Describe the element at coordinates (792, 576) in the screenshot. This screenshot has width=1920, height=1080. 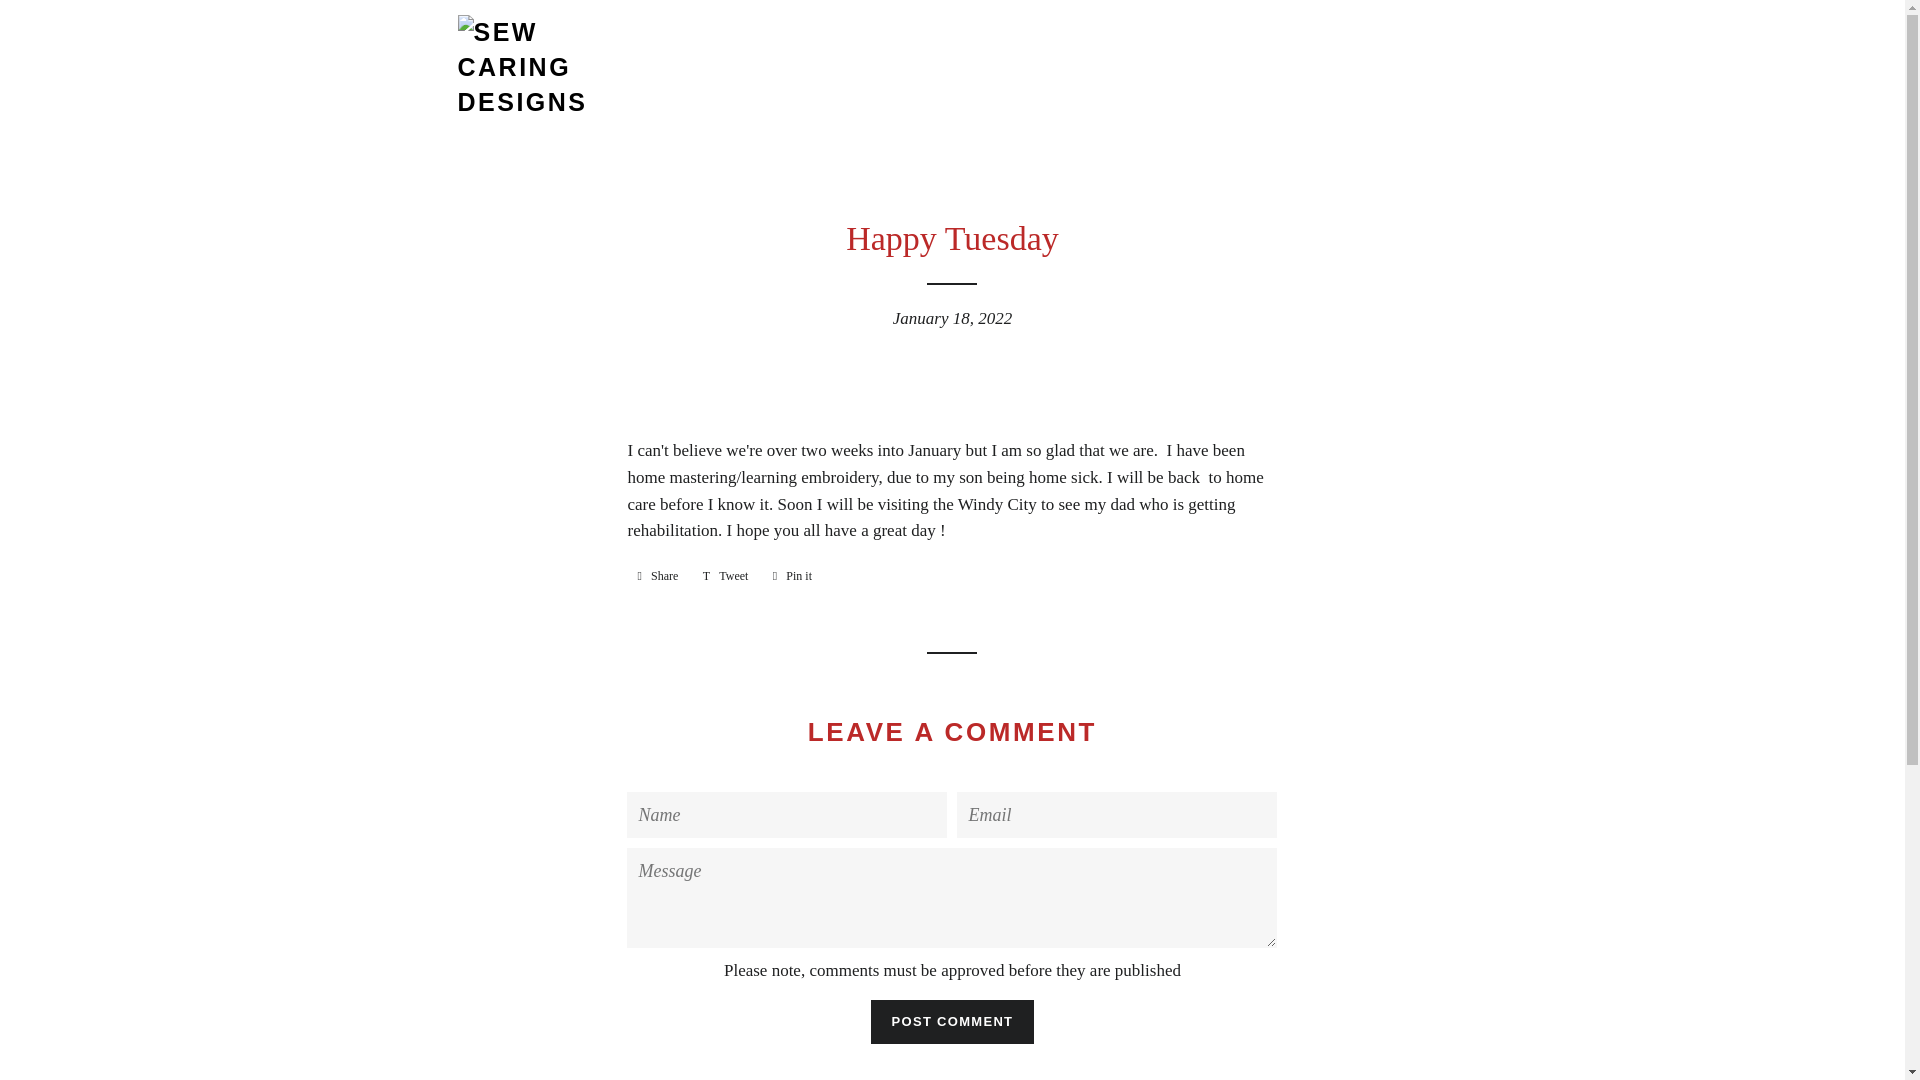
I see `Tweet on Twitter` at that location.